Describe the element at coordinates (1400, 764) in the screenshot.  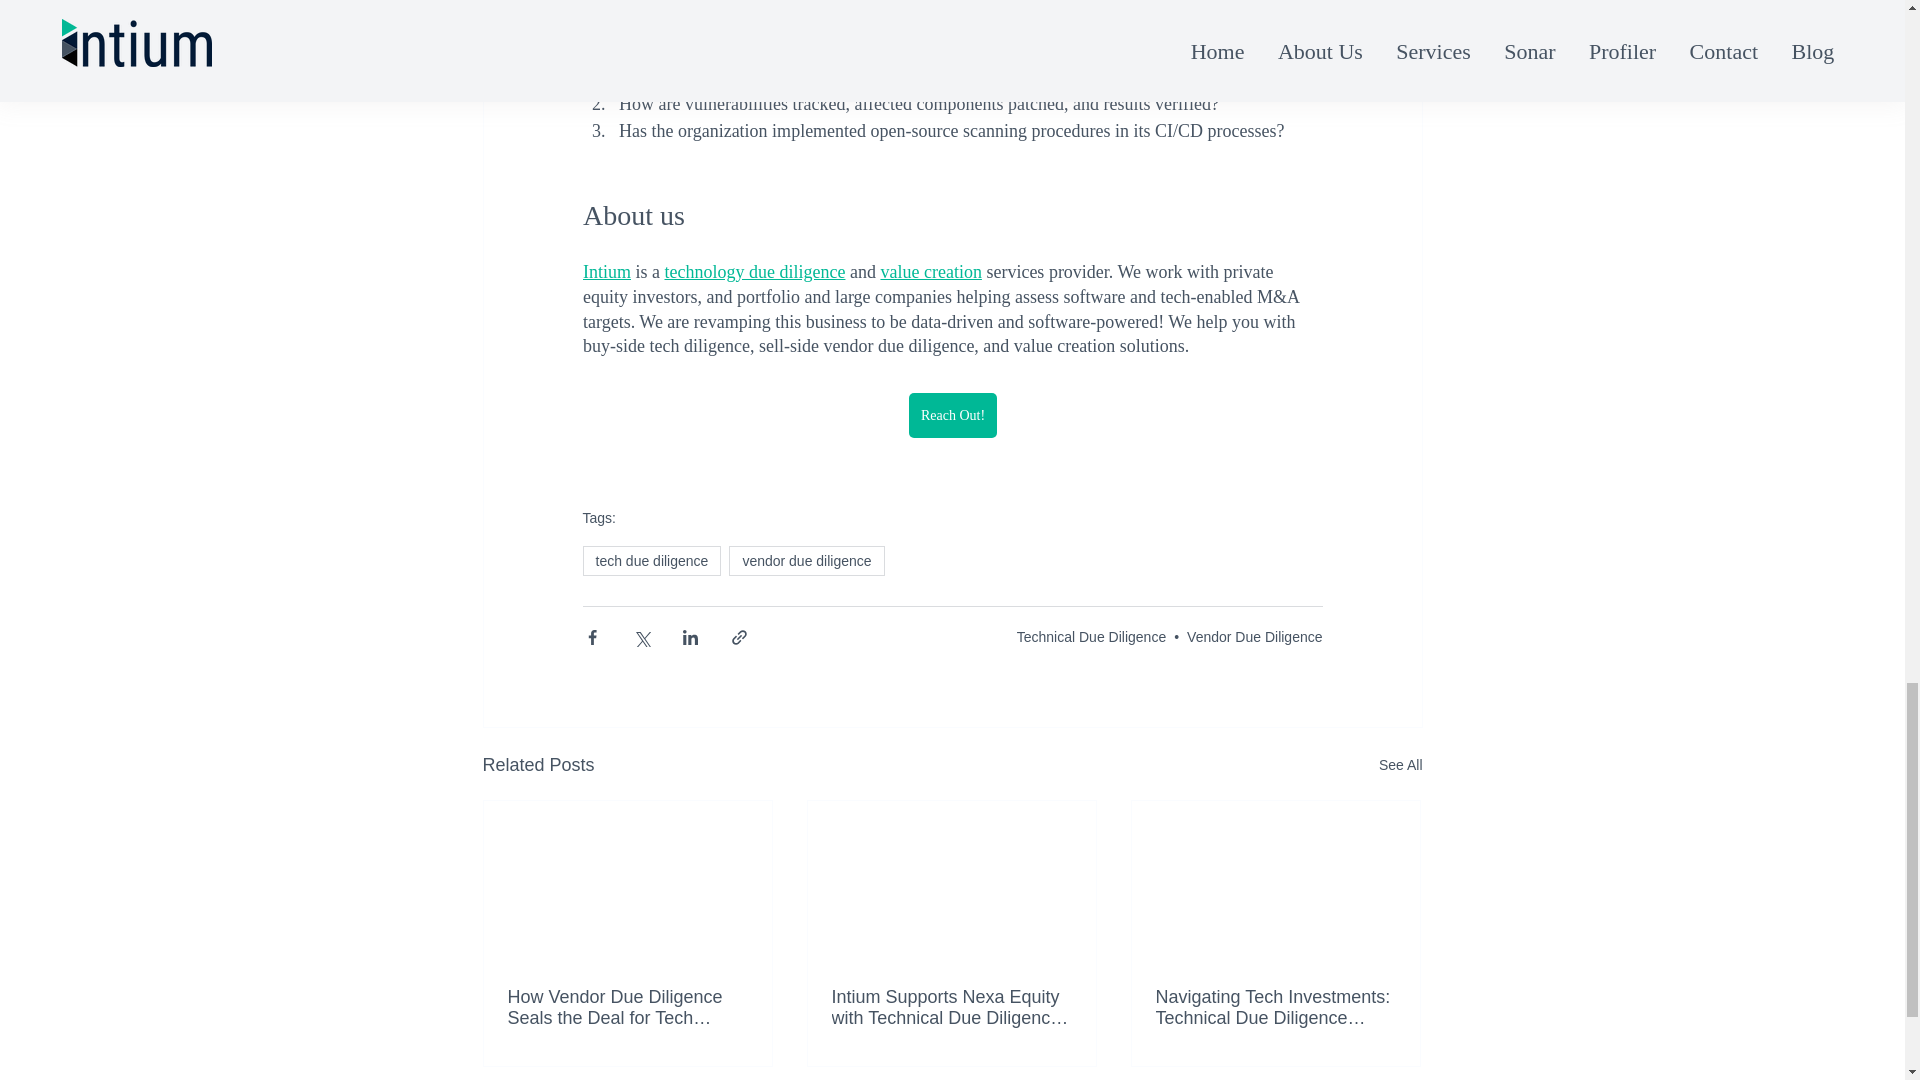
I see `See All` at that location.